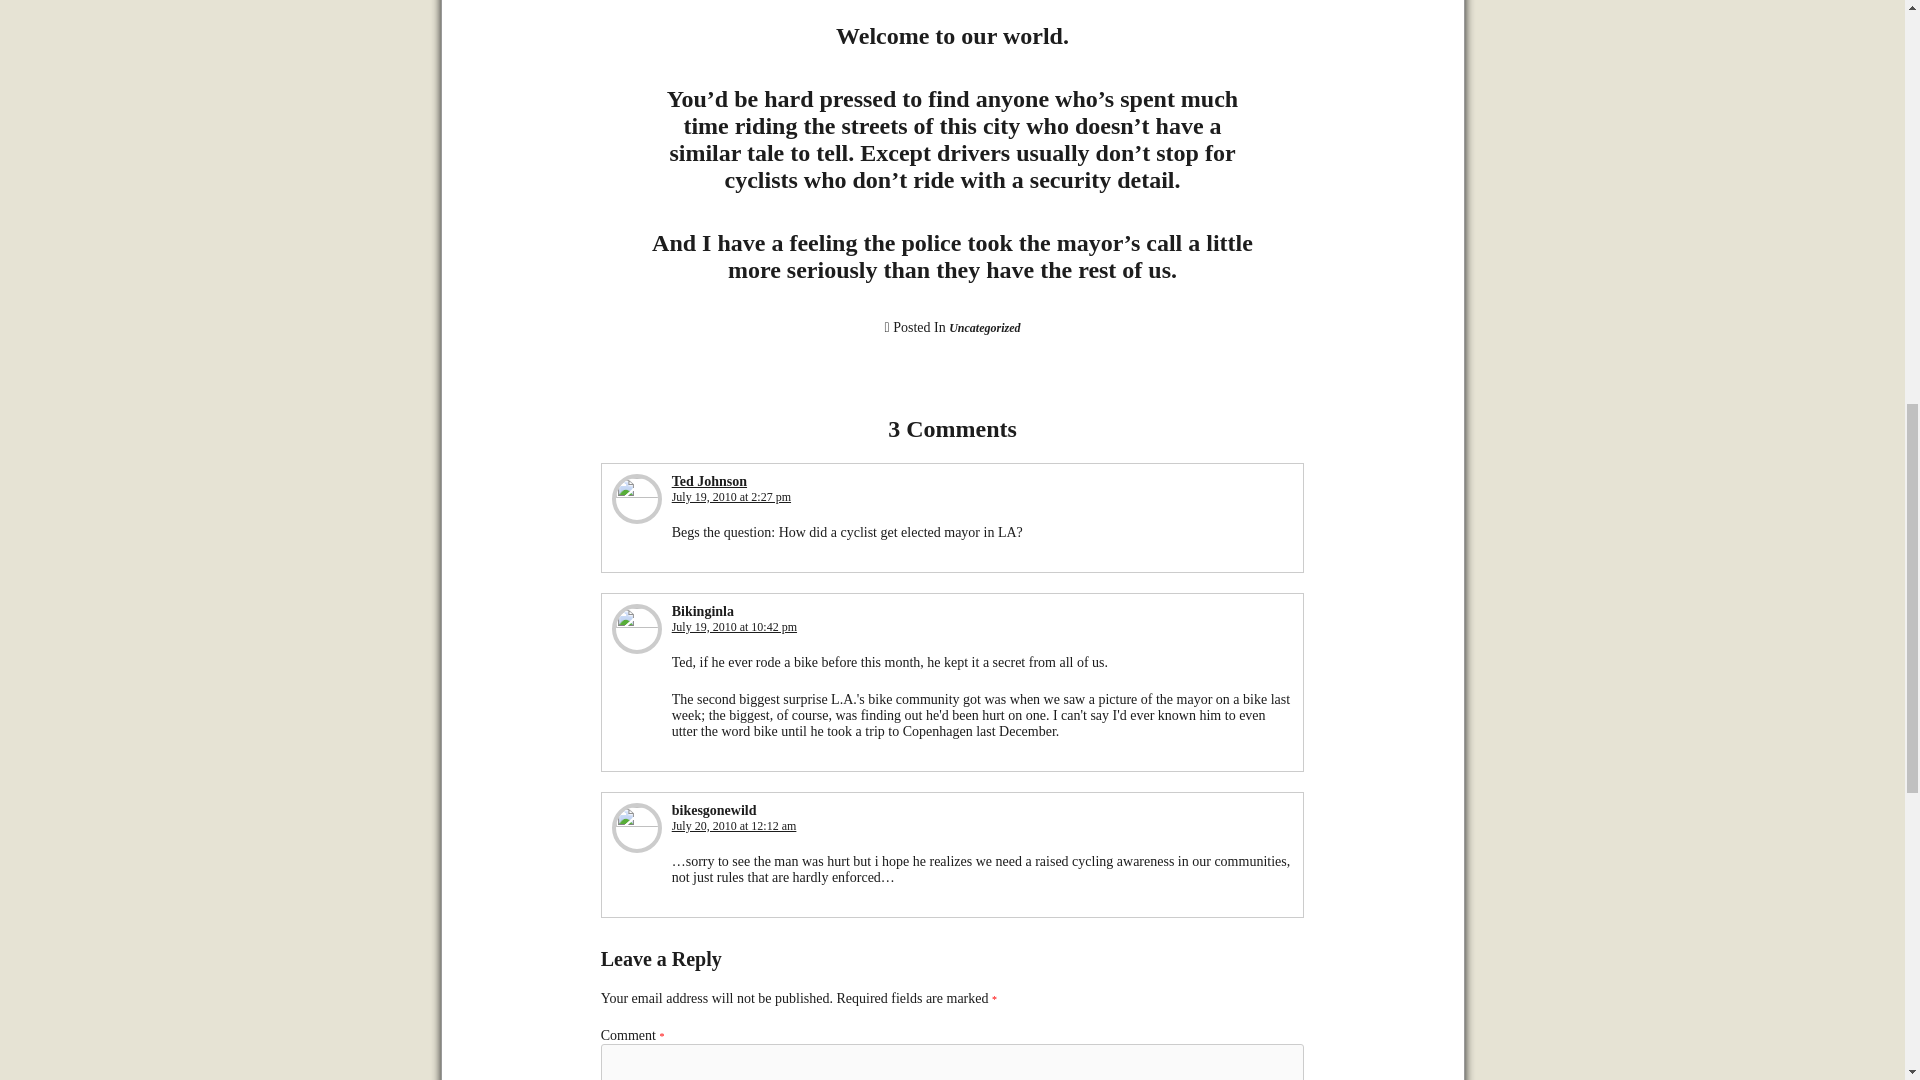 Image resolution: width=1920 pixels, height=1080 pixels. What do you see at coordinates (709, 482) in the screenshot?
I see `Ted Johnson` at bounding box center [709, 482].